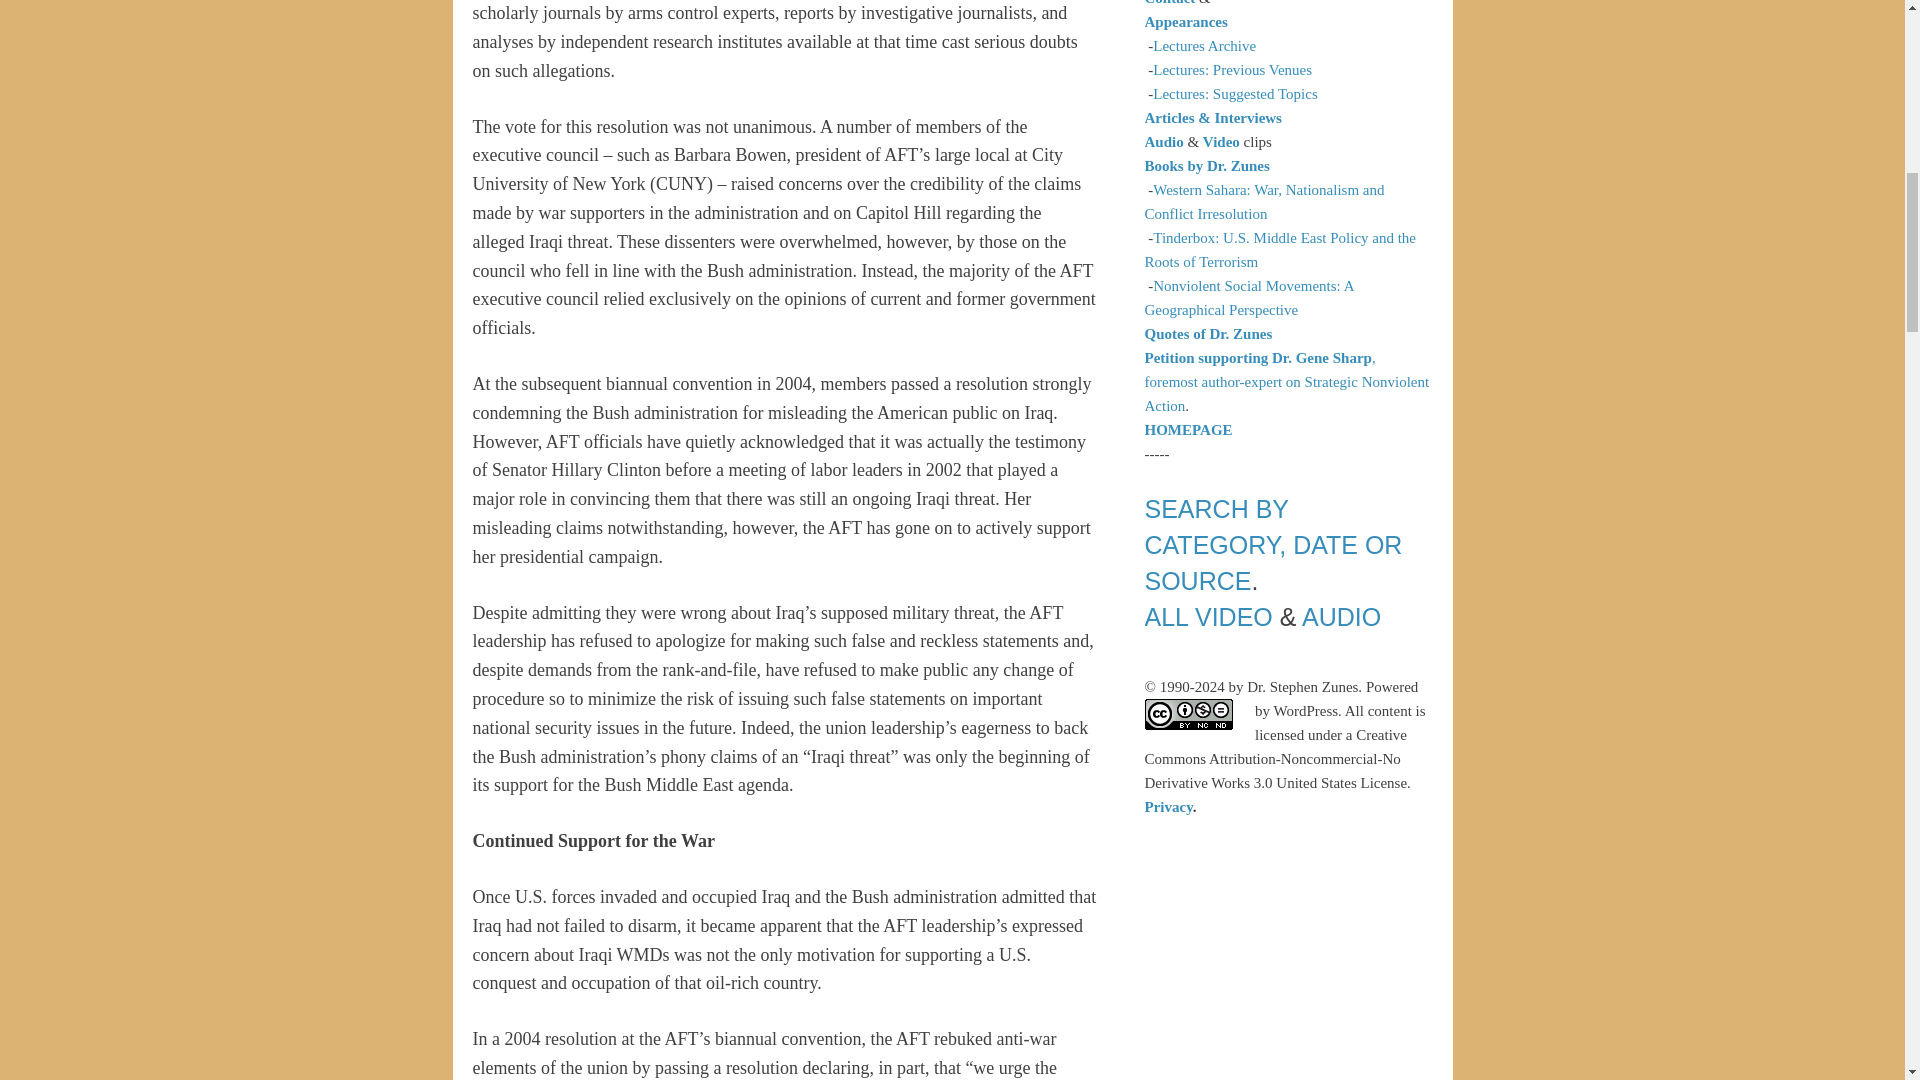 This screenshot has width=1920, height=1080. I want to click on Books by Dr. Zunes, so click(1206, 165).